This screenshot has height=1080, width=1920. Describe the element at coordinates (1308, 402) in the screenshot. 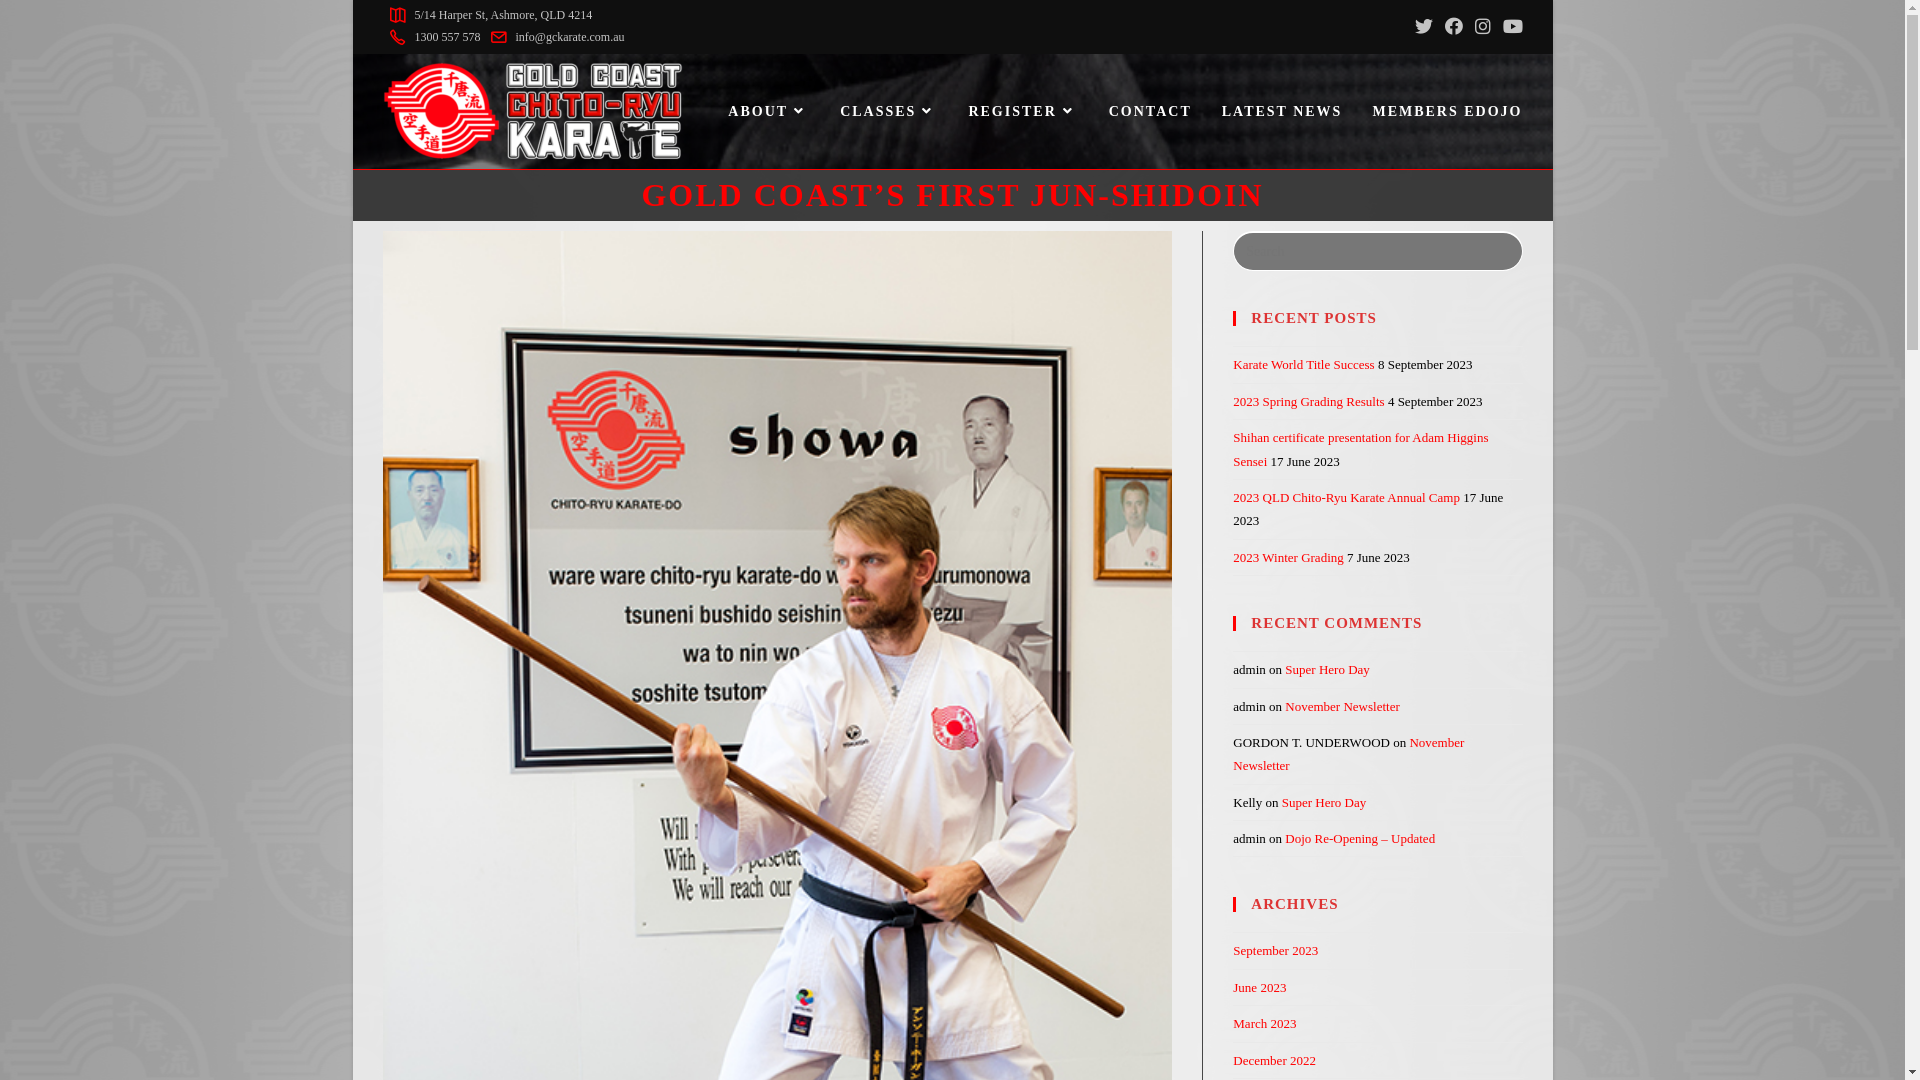

I see `2023 Spring Grading Results` at that location.